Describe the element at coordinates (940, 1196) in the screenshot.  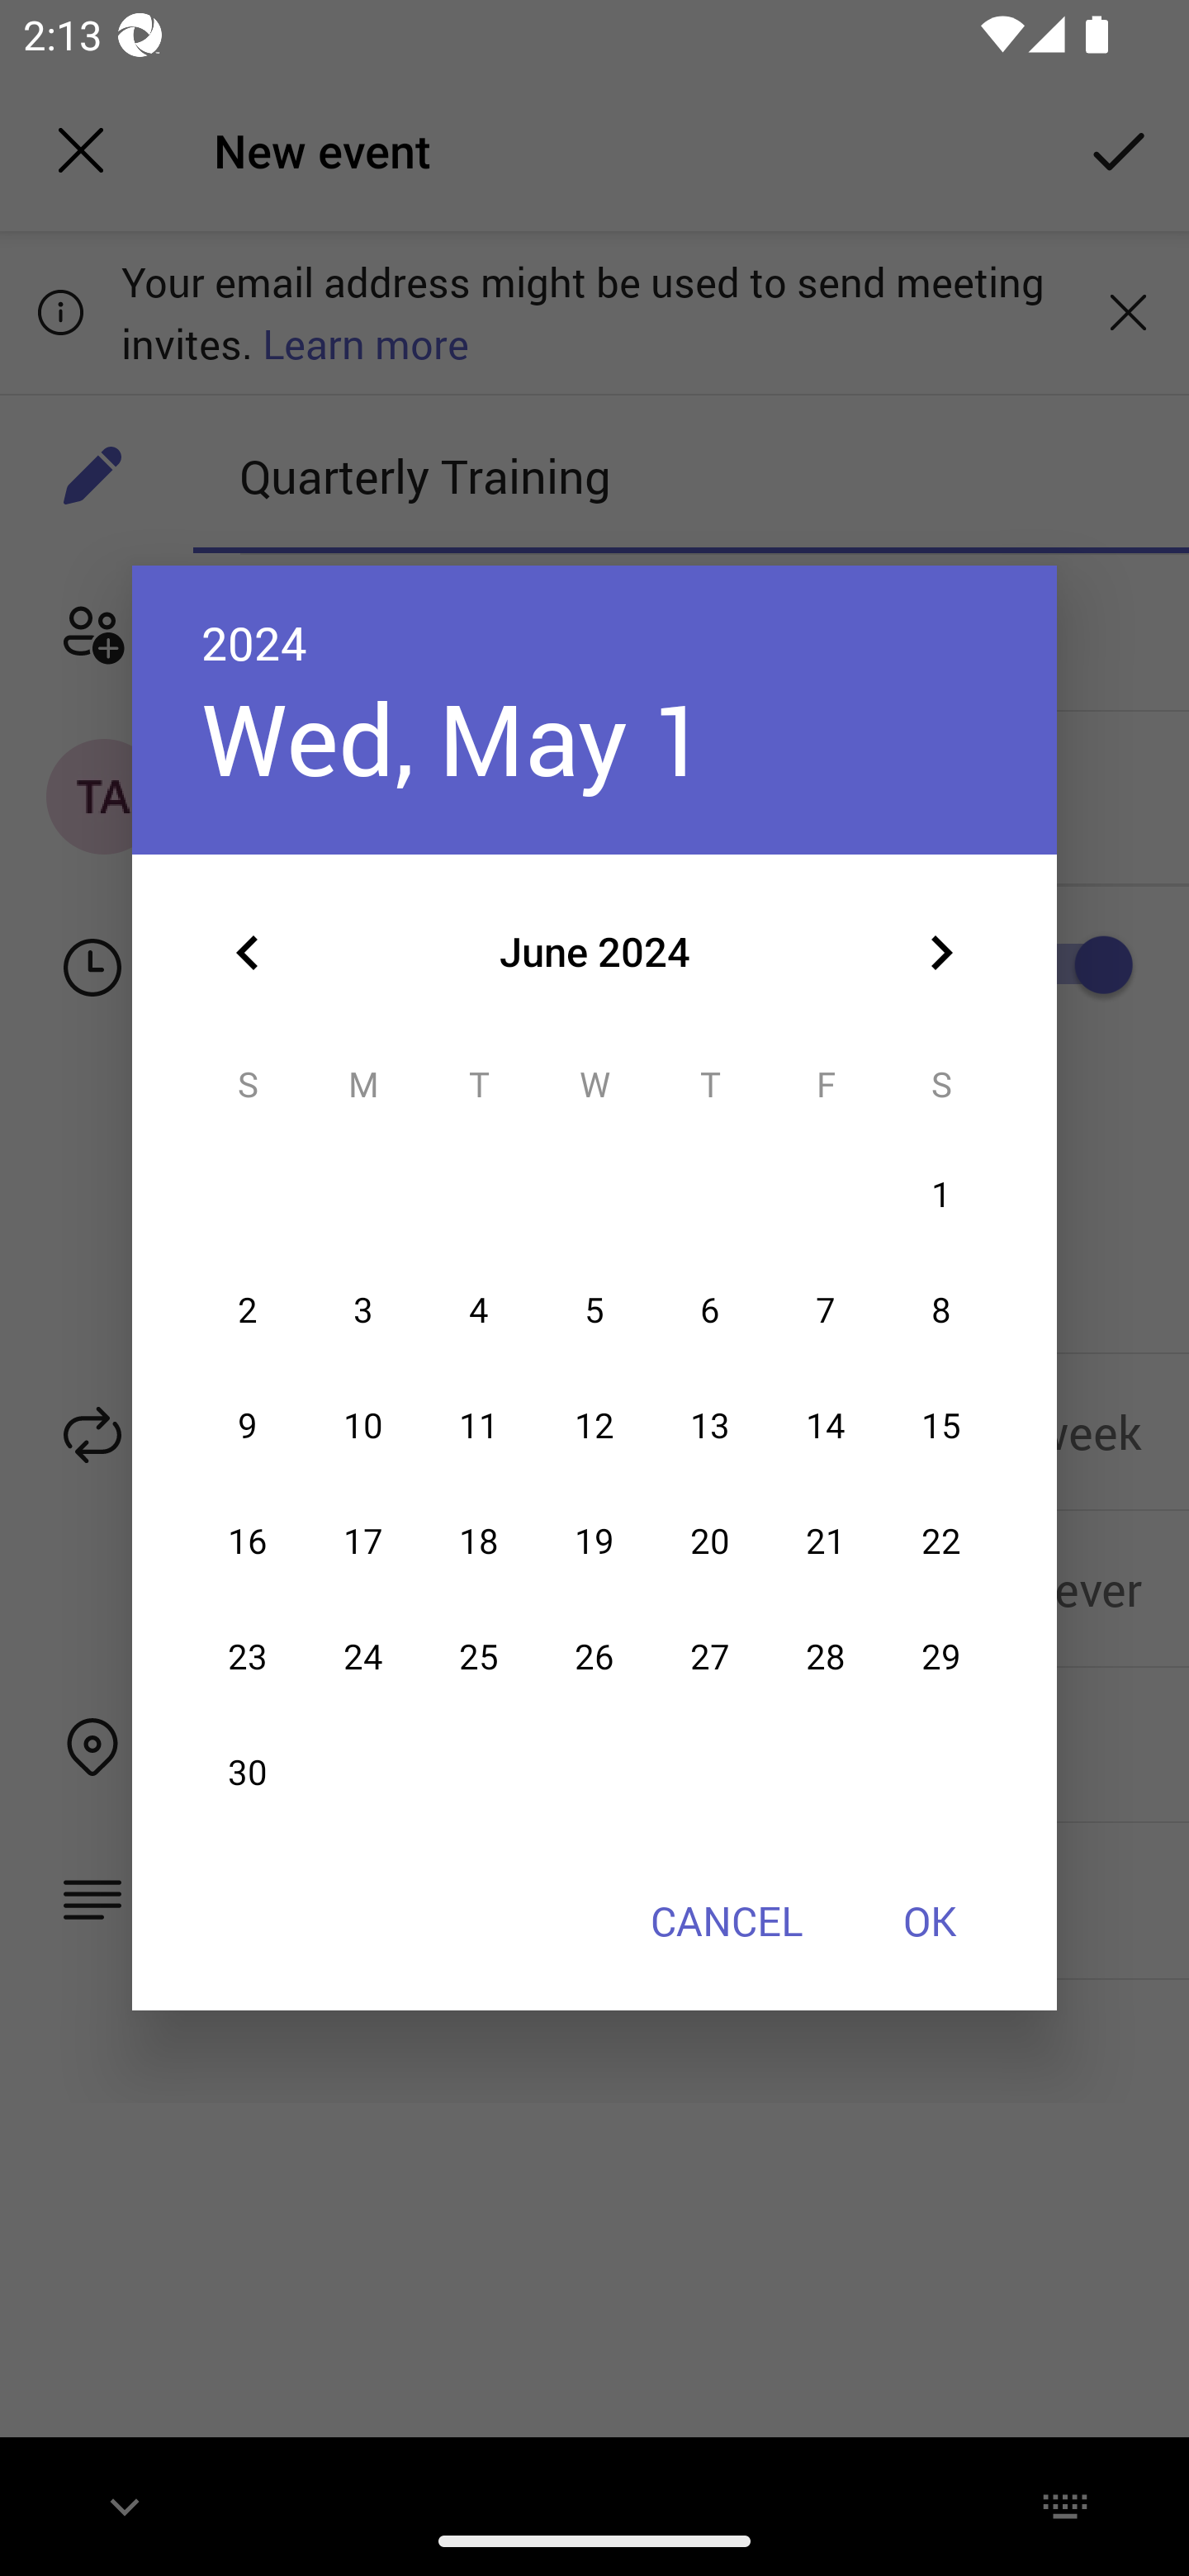
I see `1 01 June 2024` at that location.